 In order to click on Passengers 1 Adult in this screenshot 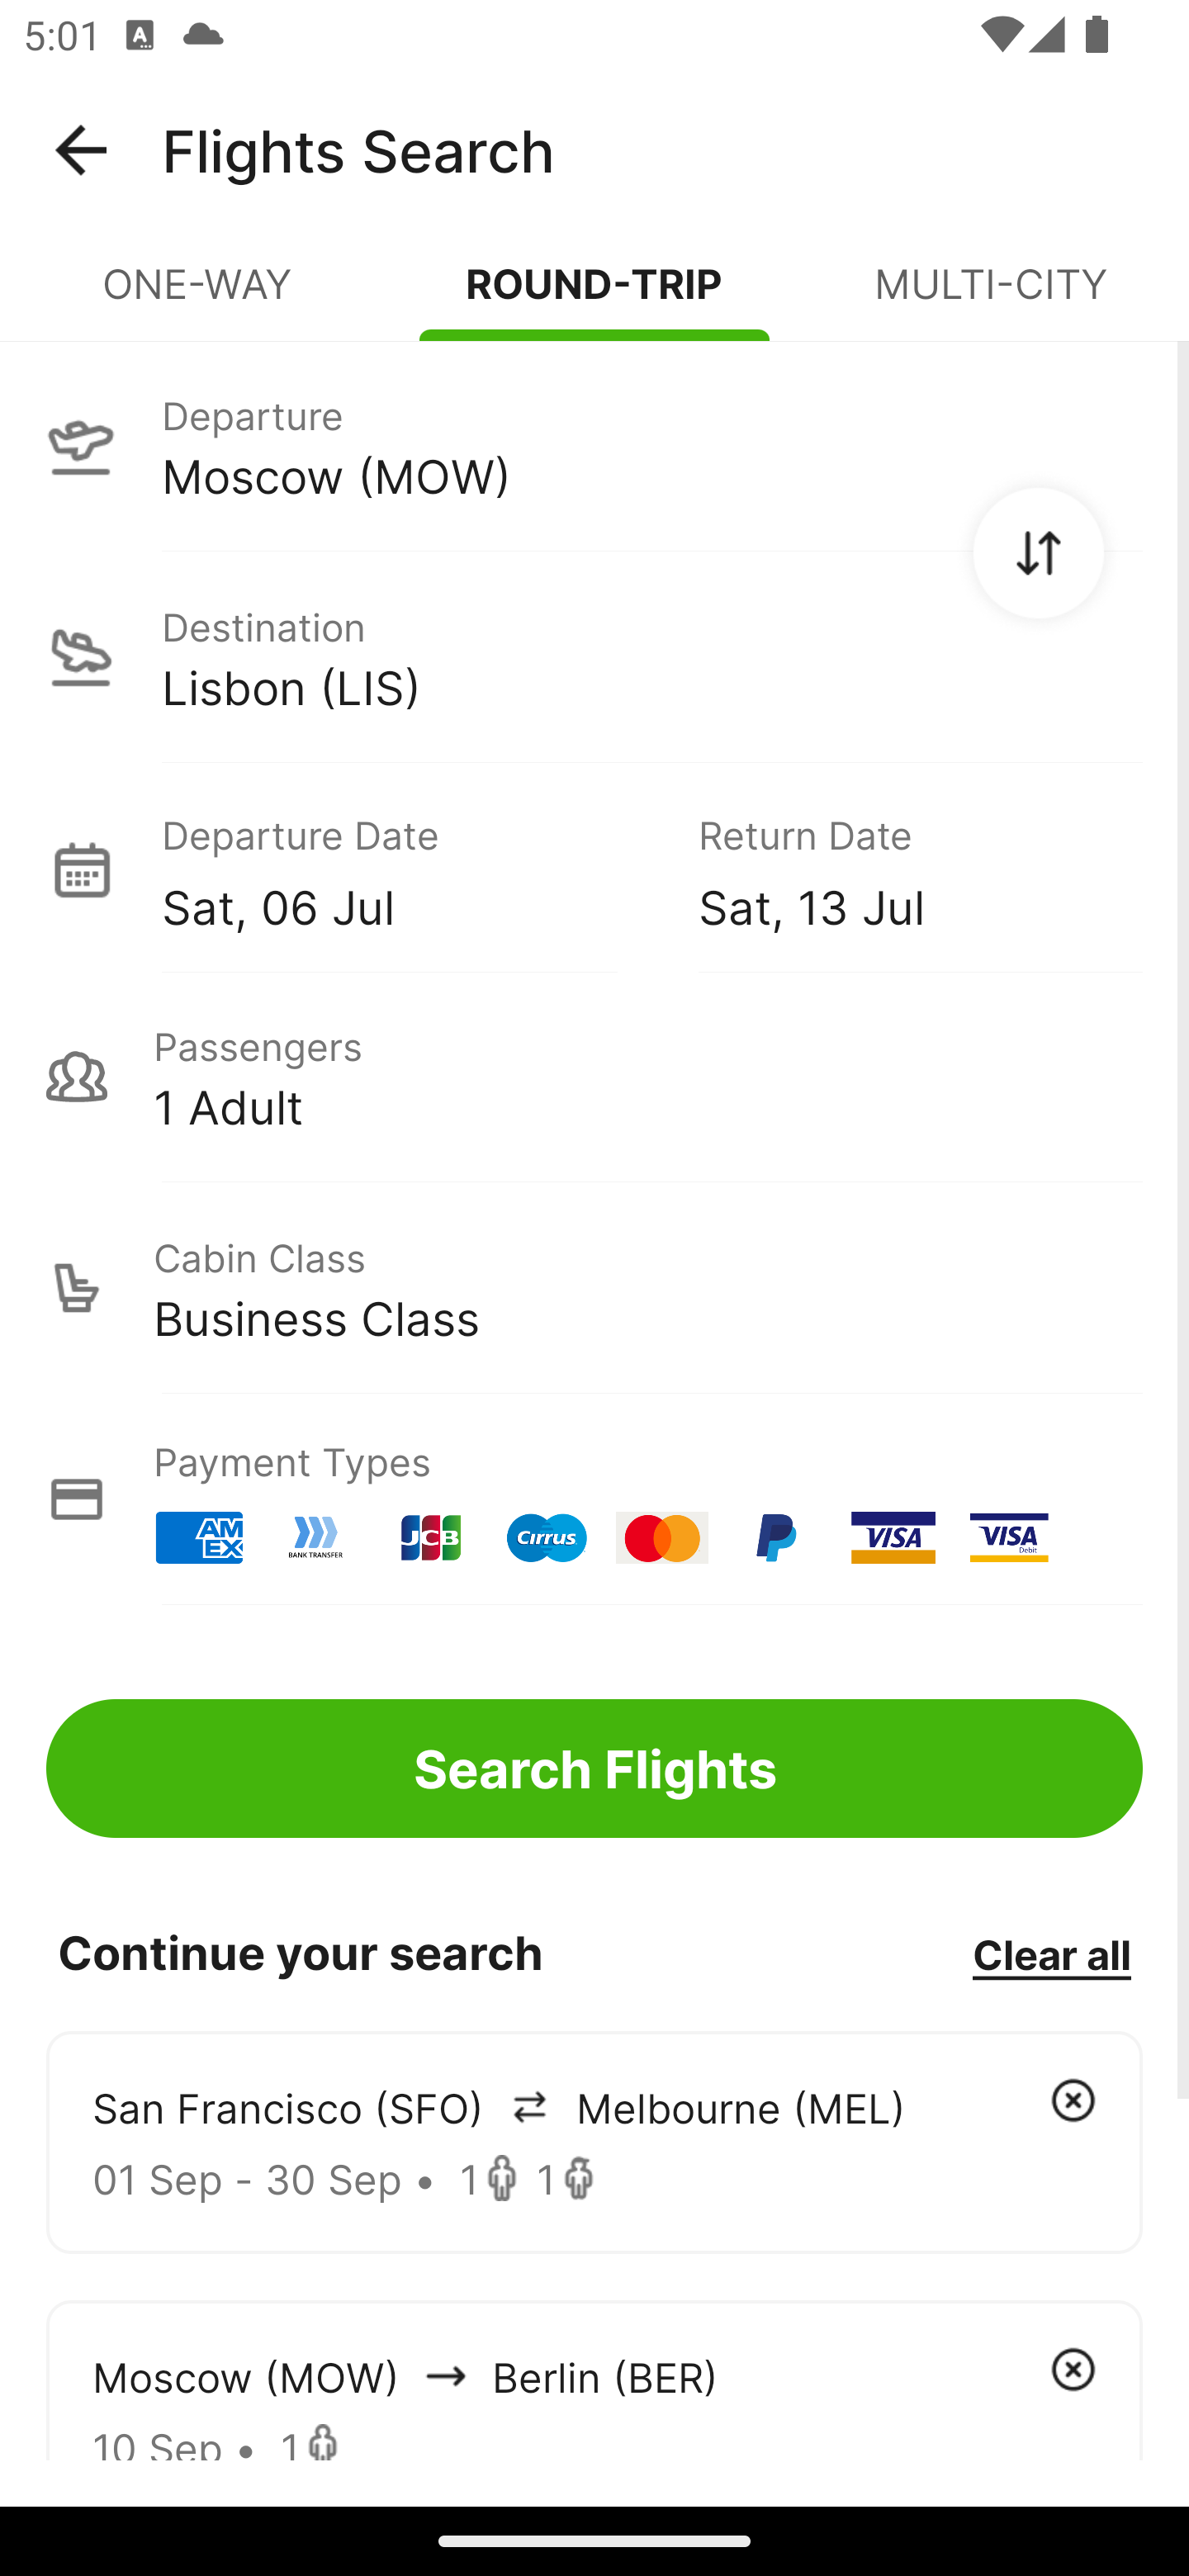, I will do `click(594, 1077)`.